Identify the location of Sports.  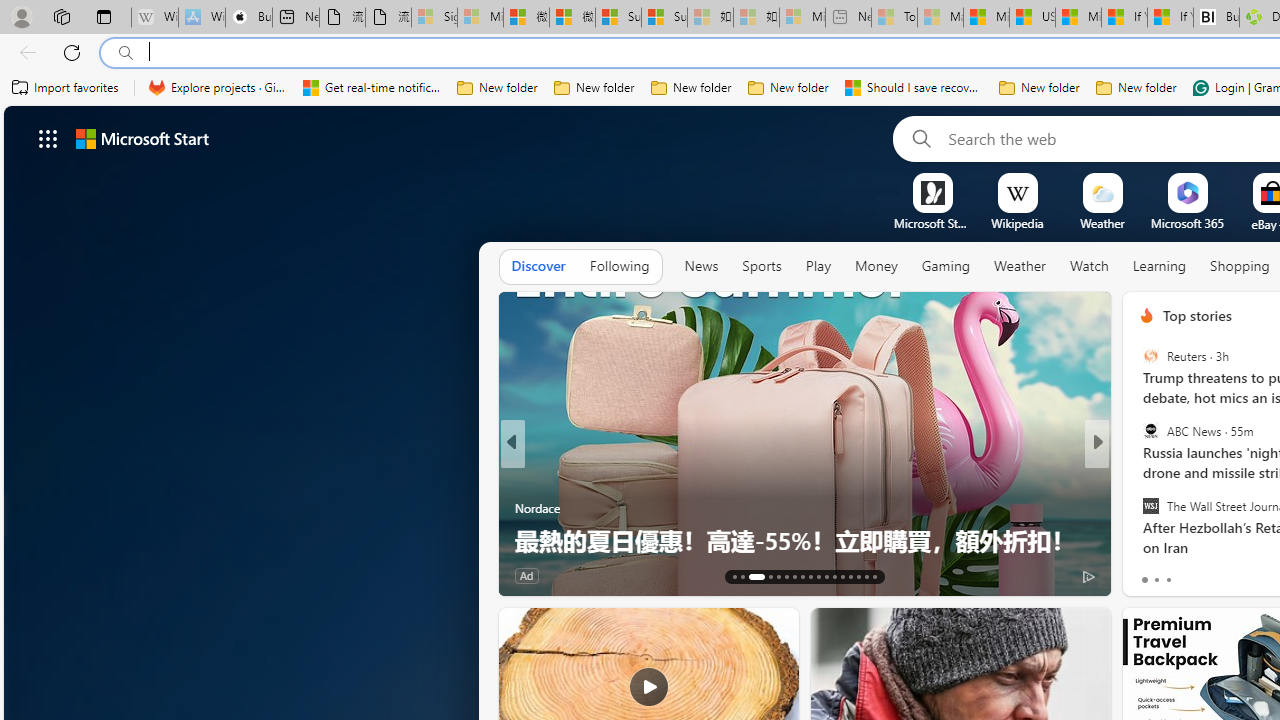
(761, 266).